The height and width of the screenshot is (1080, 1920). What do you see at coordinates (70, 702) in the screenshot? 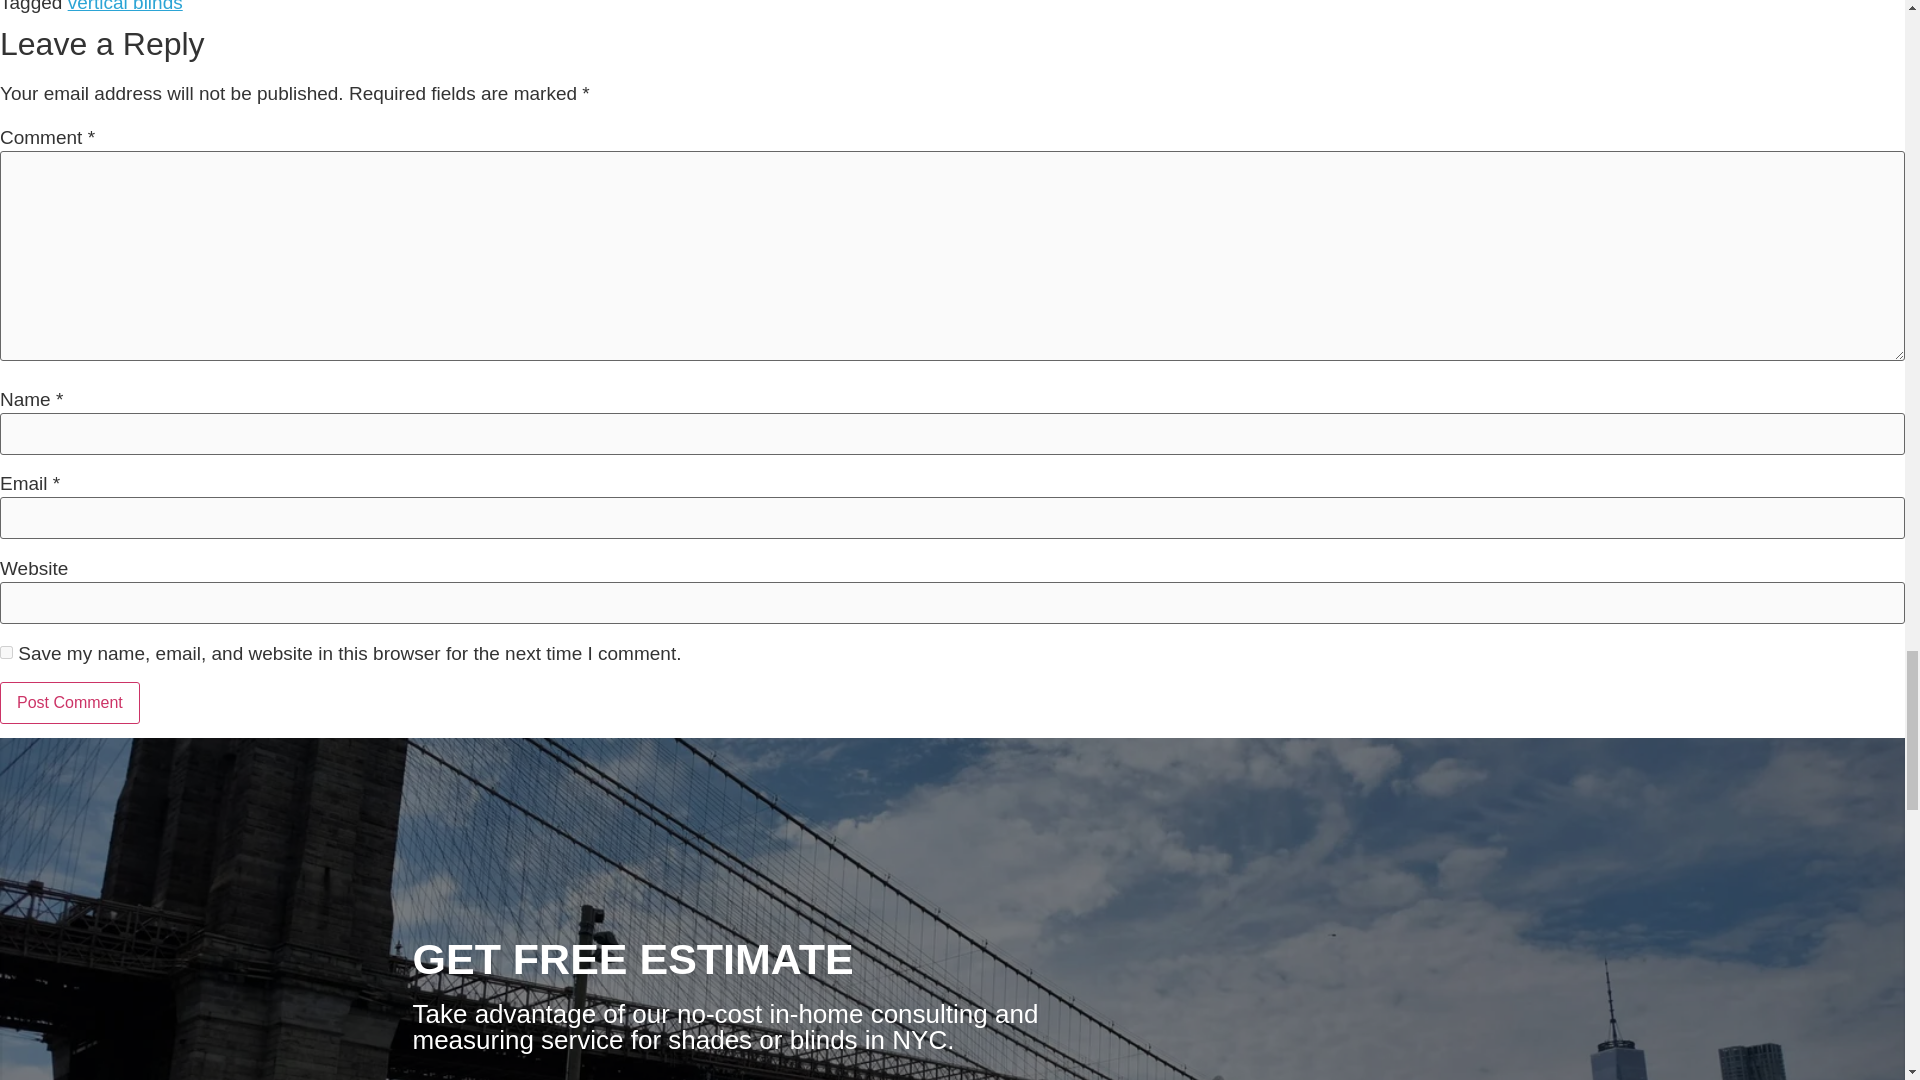
I see `Post Comment` at bounding box center [70, 702].